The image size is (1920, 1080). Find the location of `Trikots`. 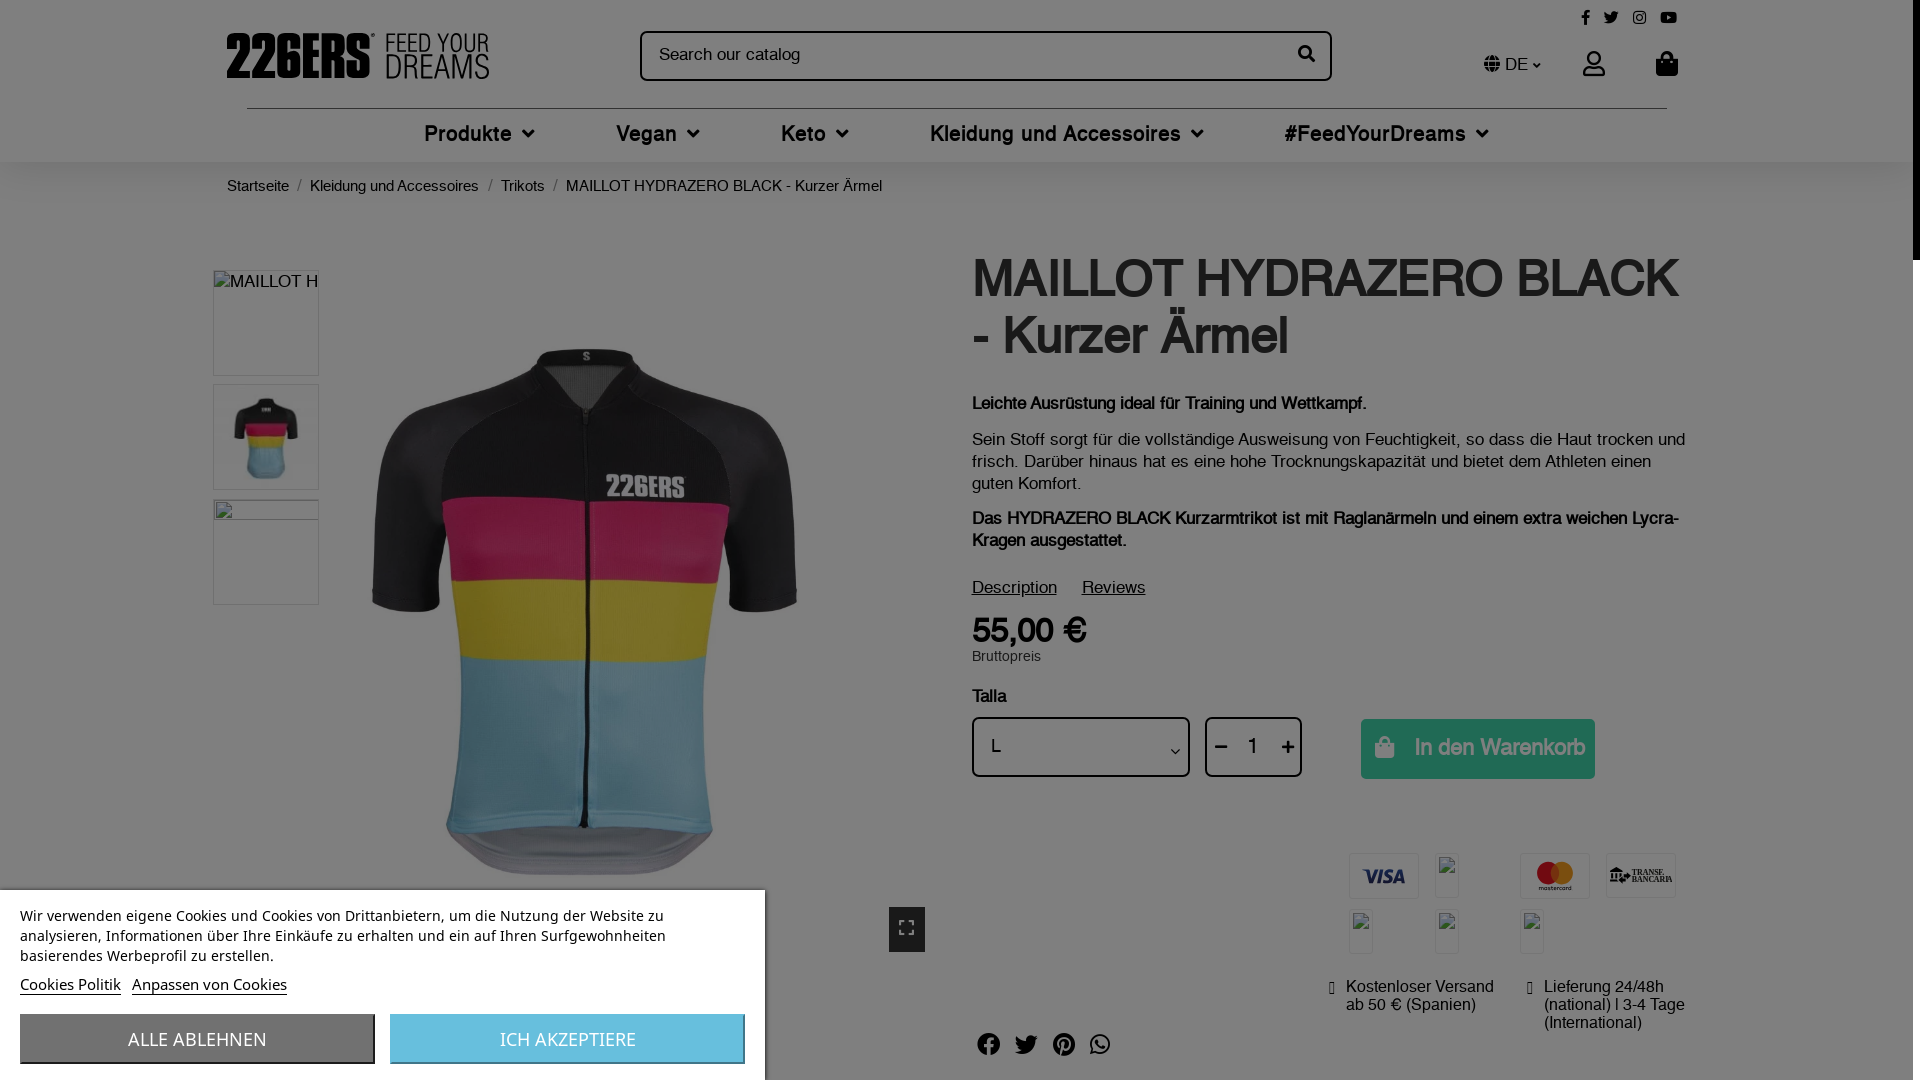

Trikots is located at coordinates (523, 187).